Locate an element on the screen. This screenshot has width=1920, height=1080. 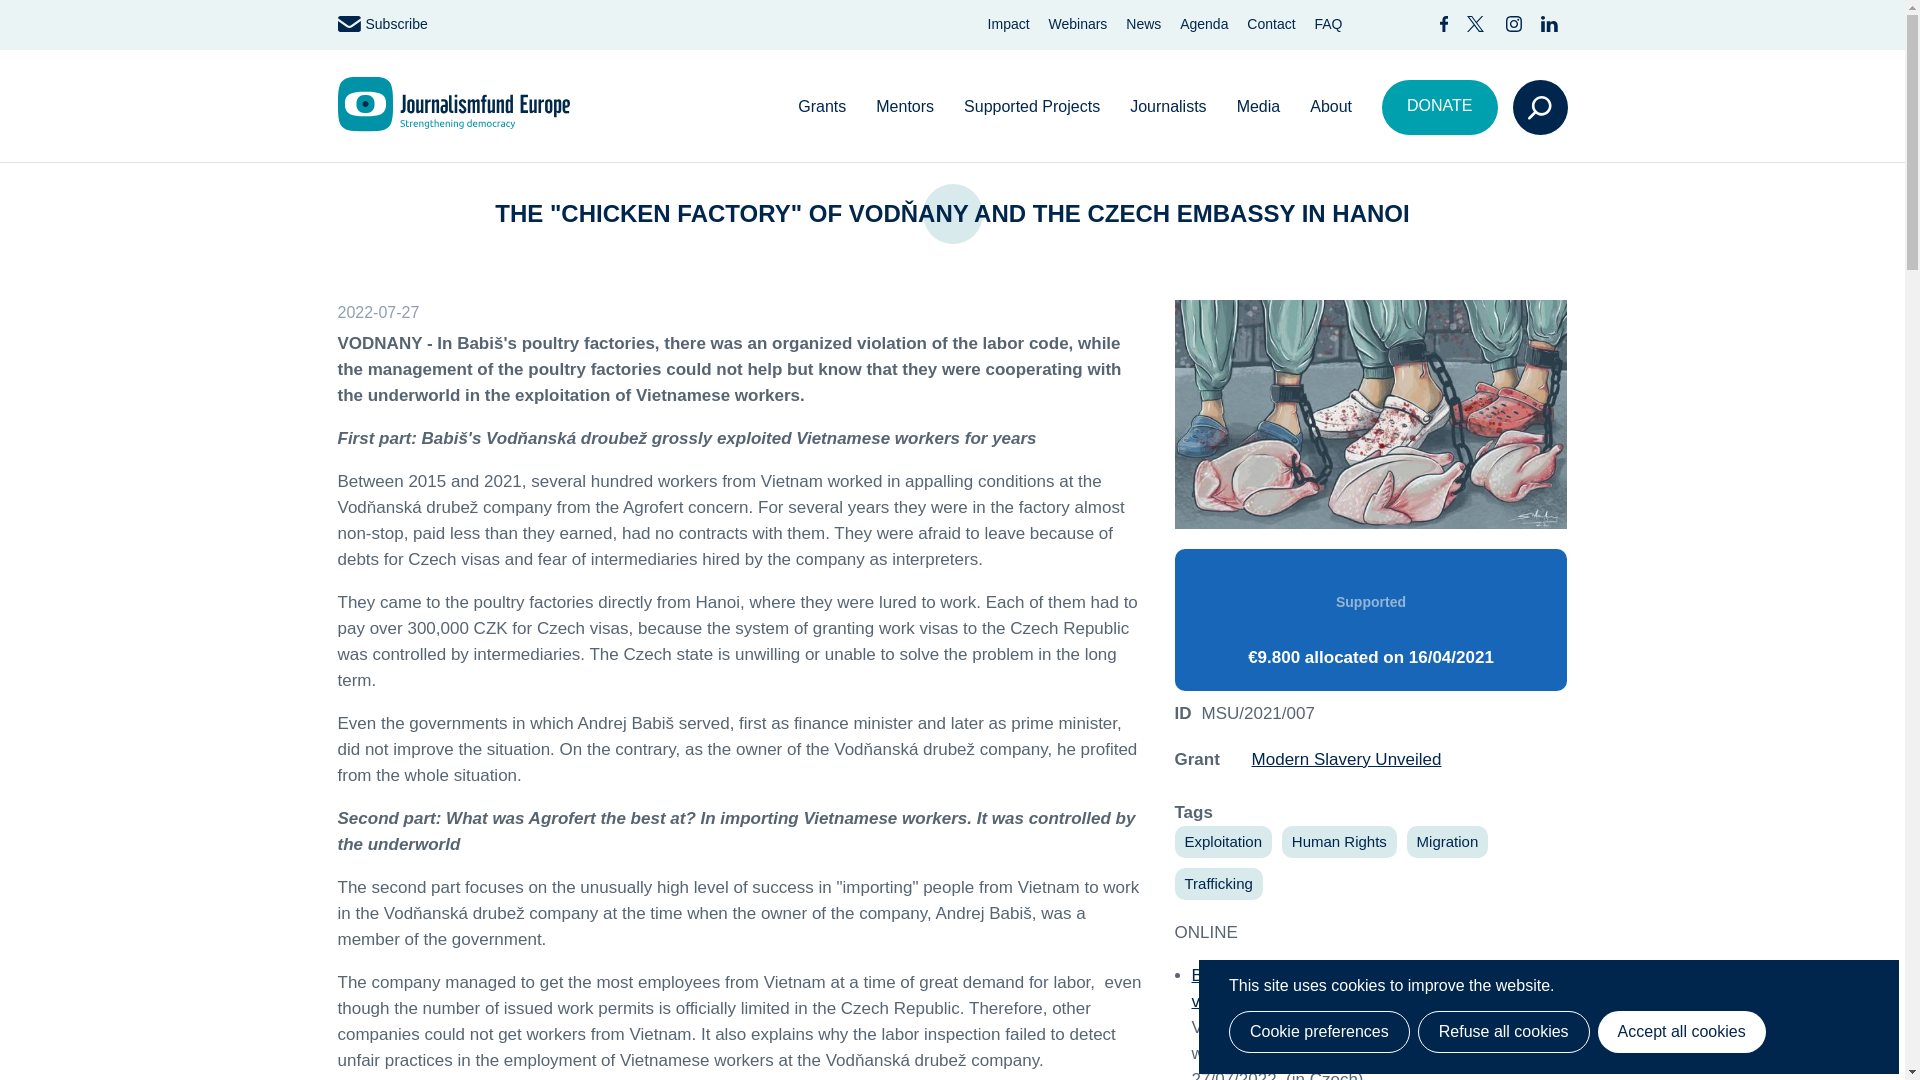
Home is located at coordinates (454, 104).